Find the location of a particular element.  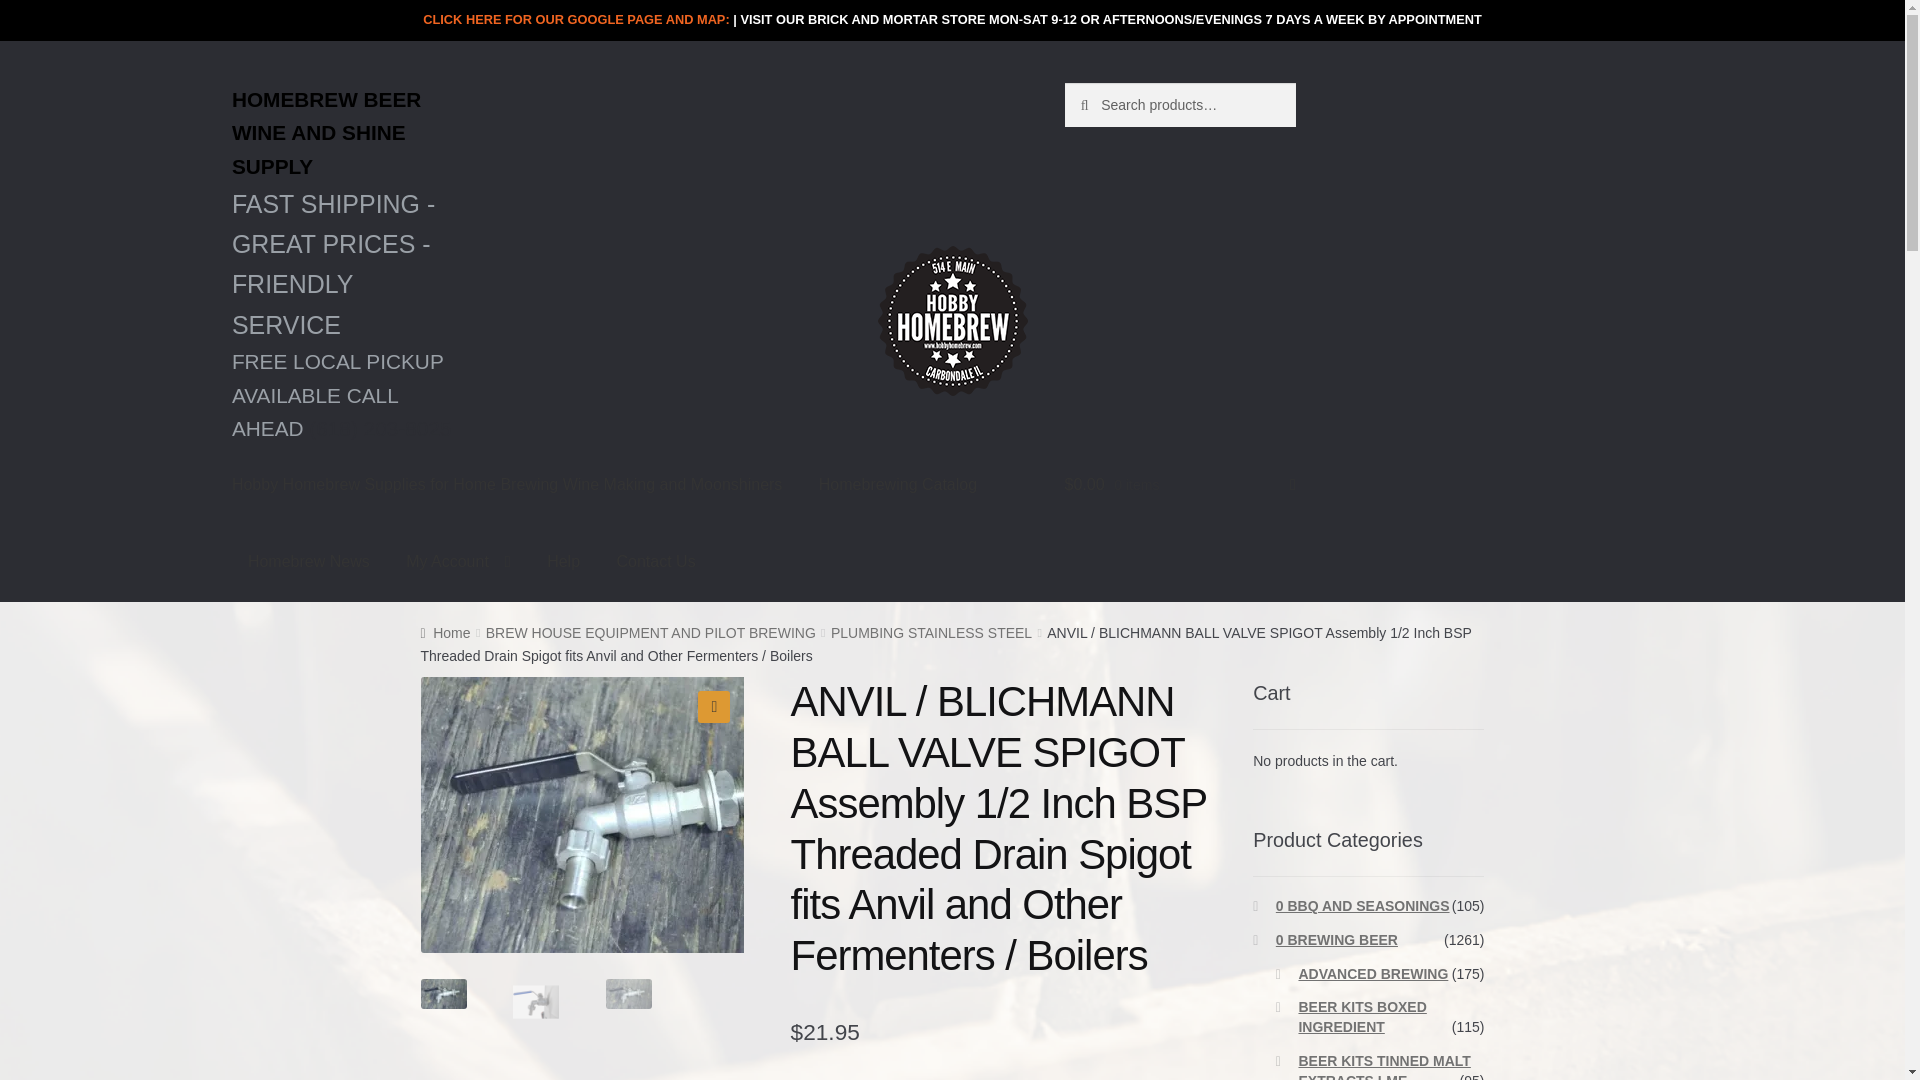

CLICK HERE FOR OUR GOOGLE PAGE AND MAP: is located at coordinates (576, 19).